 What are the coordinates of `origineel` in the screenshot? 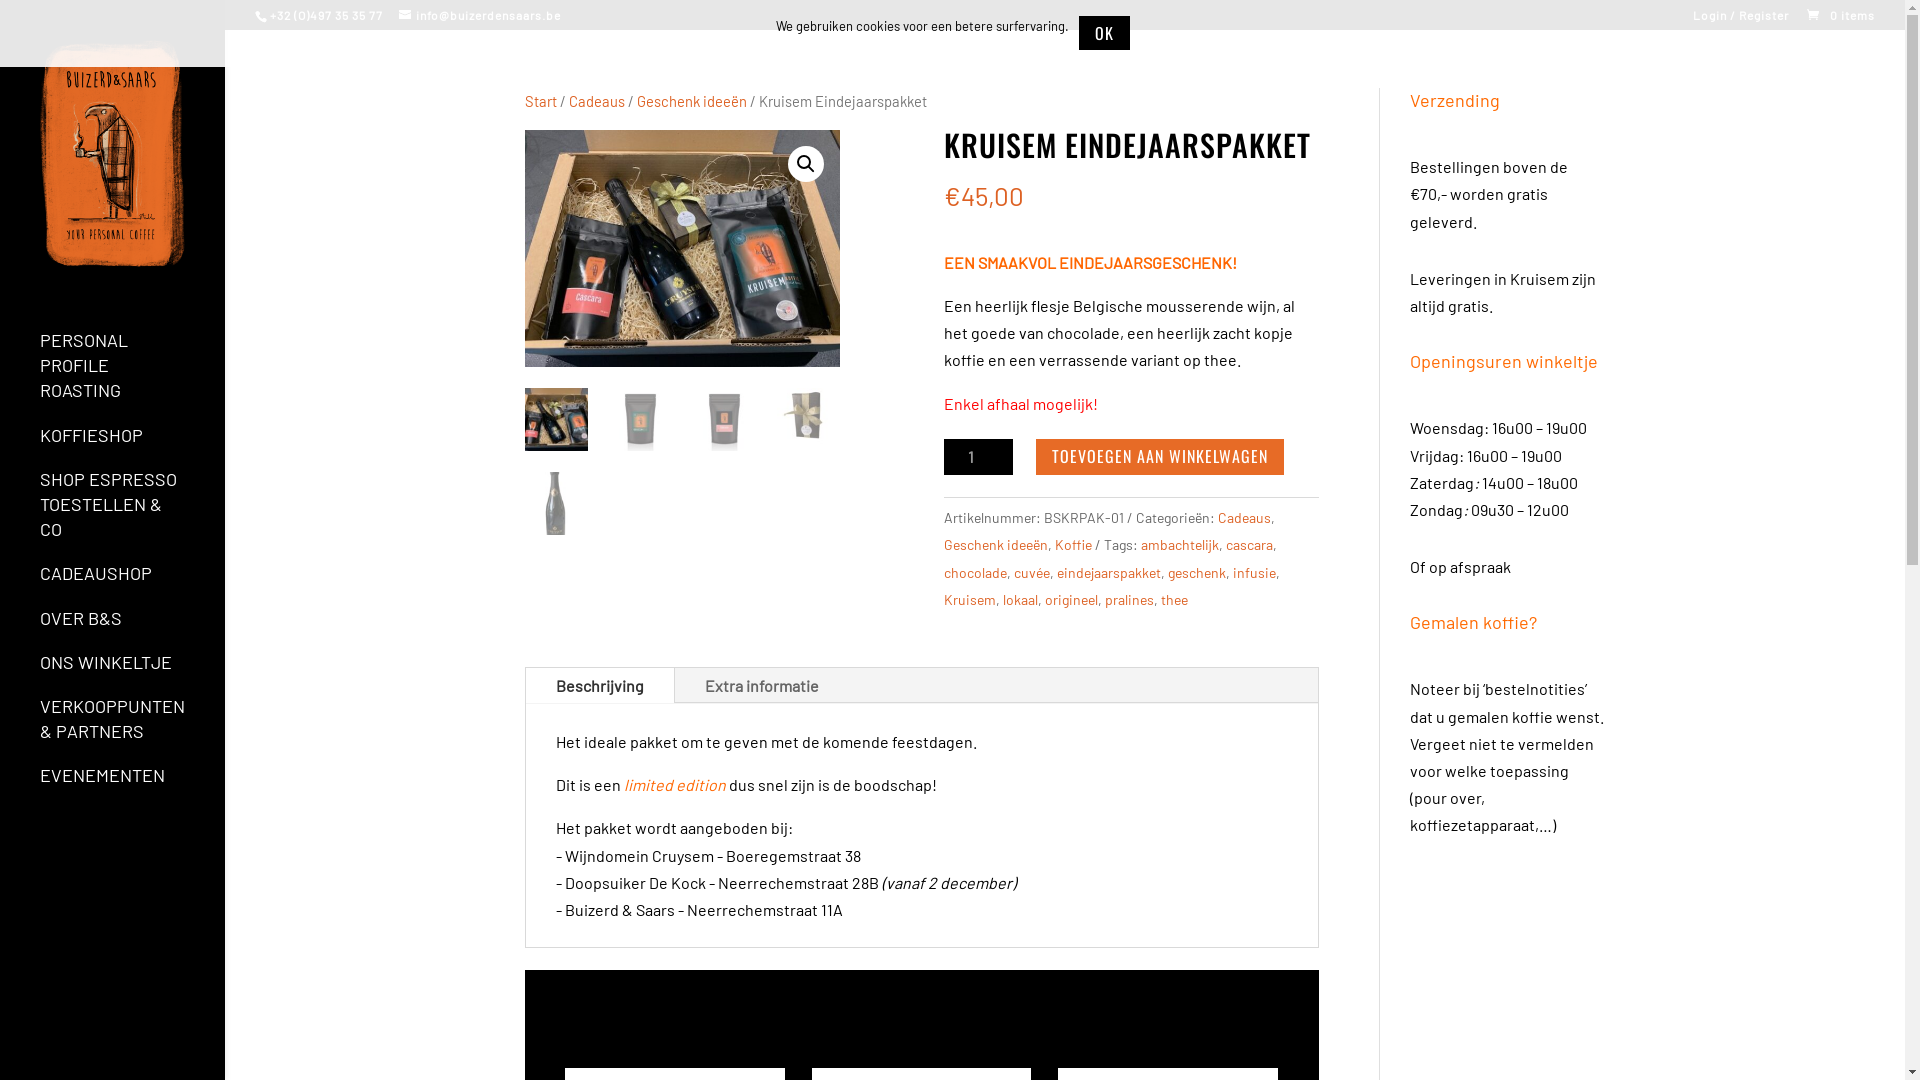 It's located at (1072, 600).